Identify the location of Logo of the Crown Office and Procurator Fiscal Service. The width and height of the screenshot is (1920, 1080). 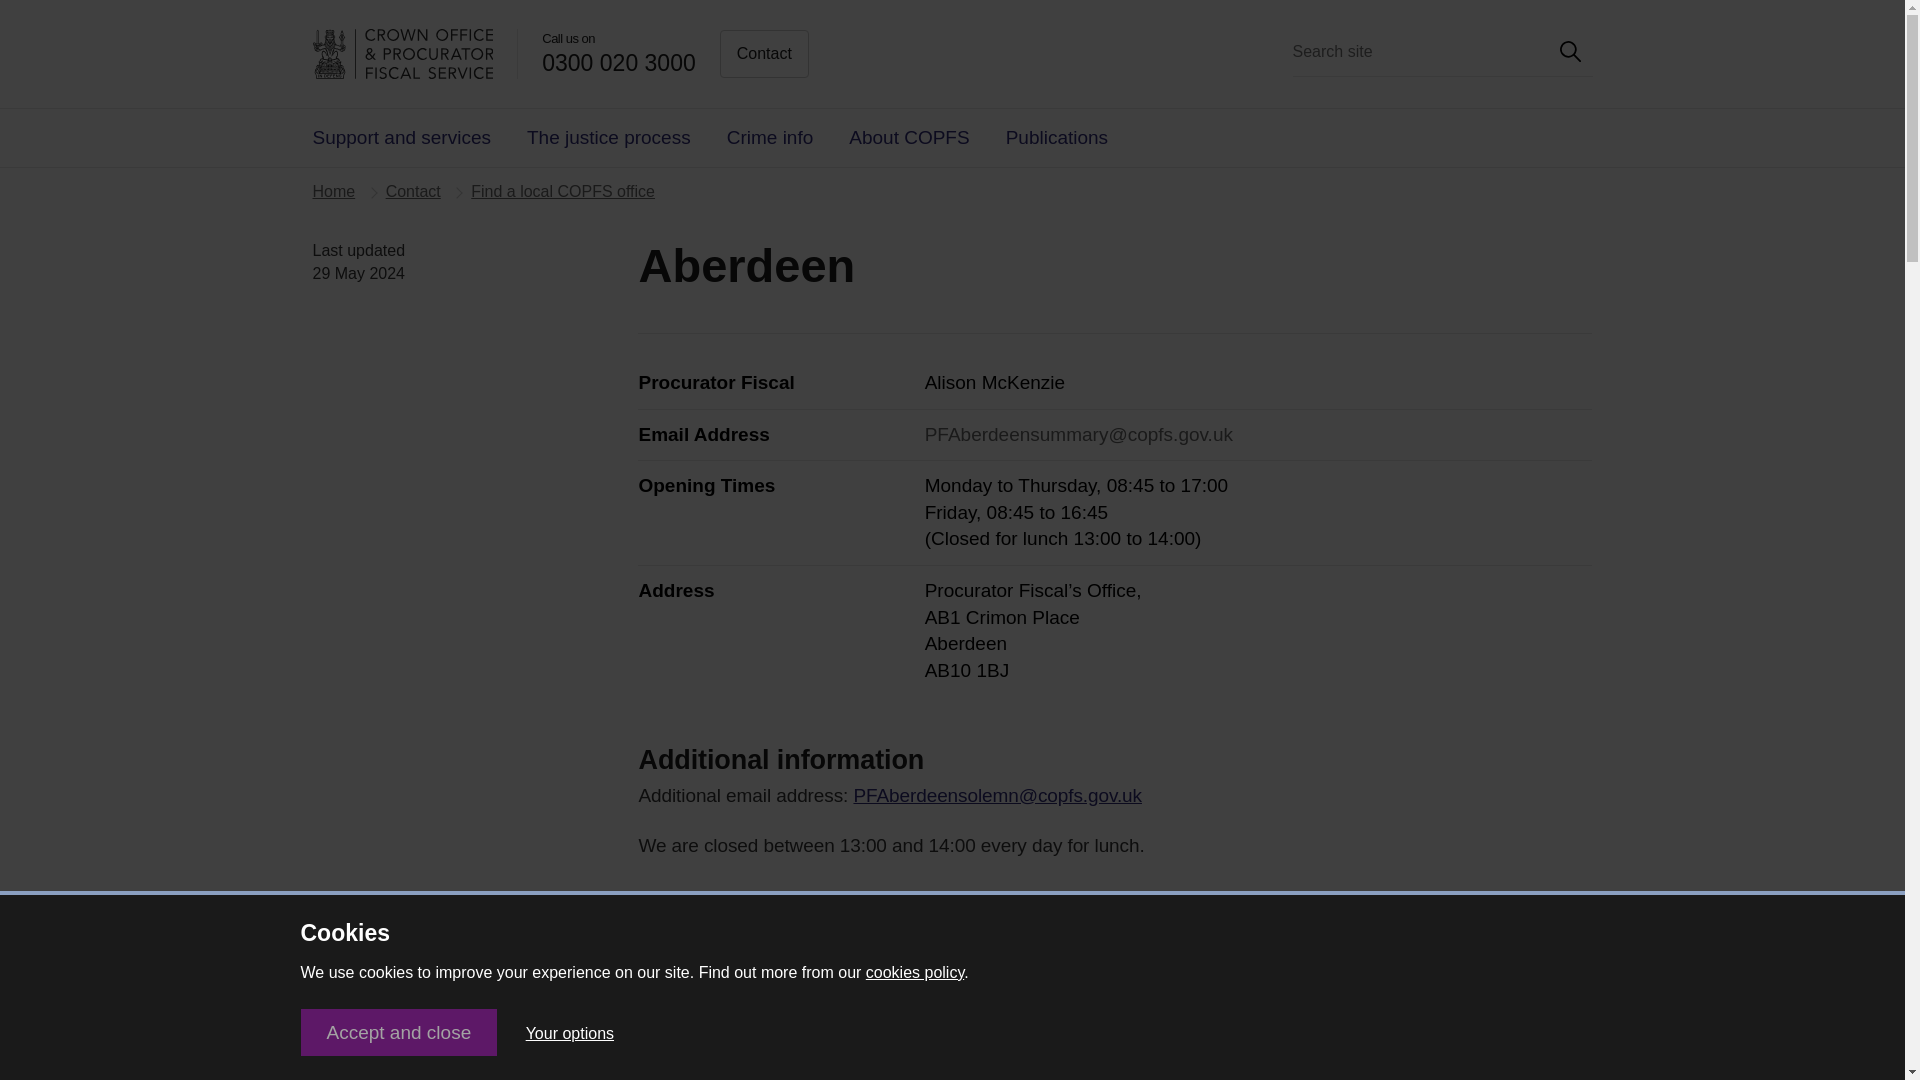
(402, 54).